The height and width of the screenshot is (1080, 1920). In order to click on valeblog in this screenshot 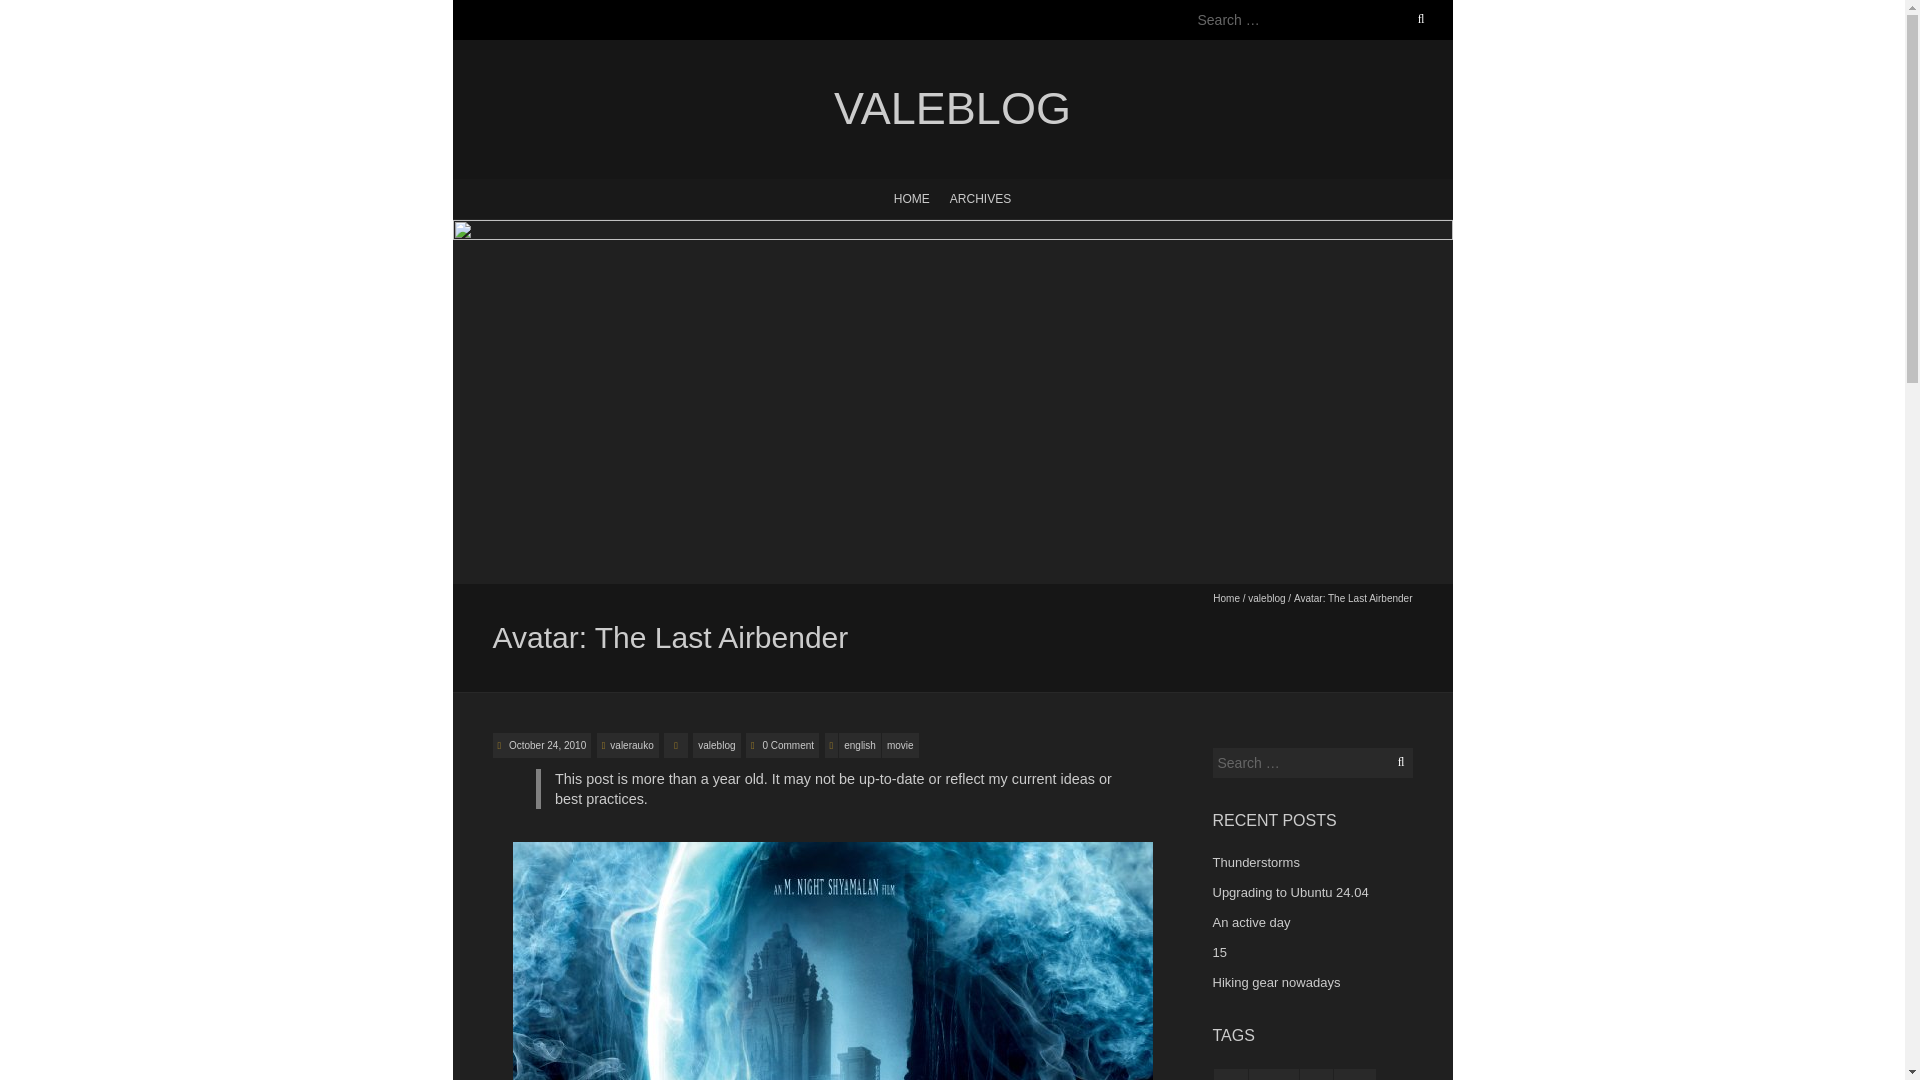, I will do `click(716, 744)`.